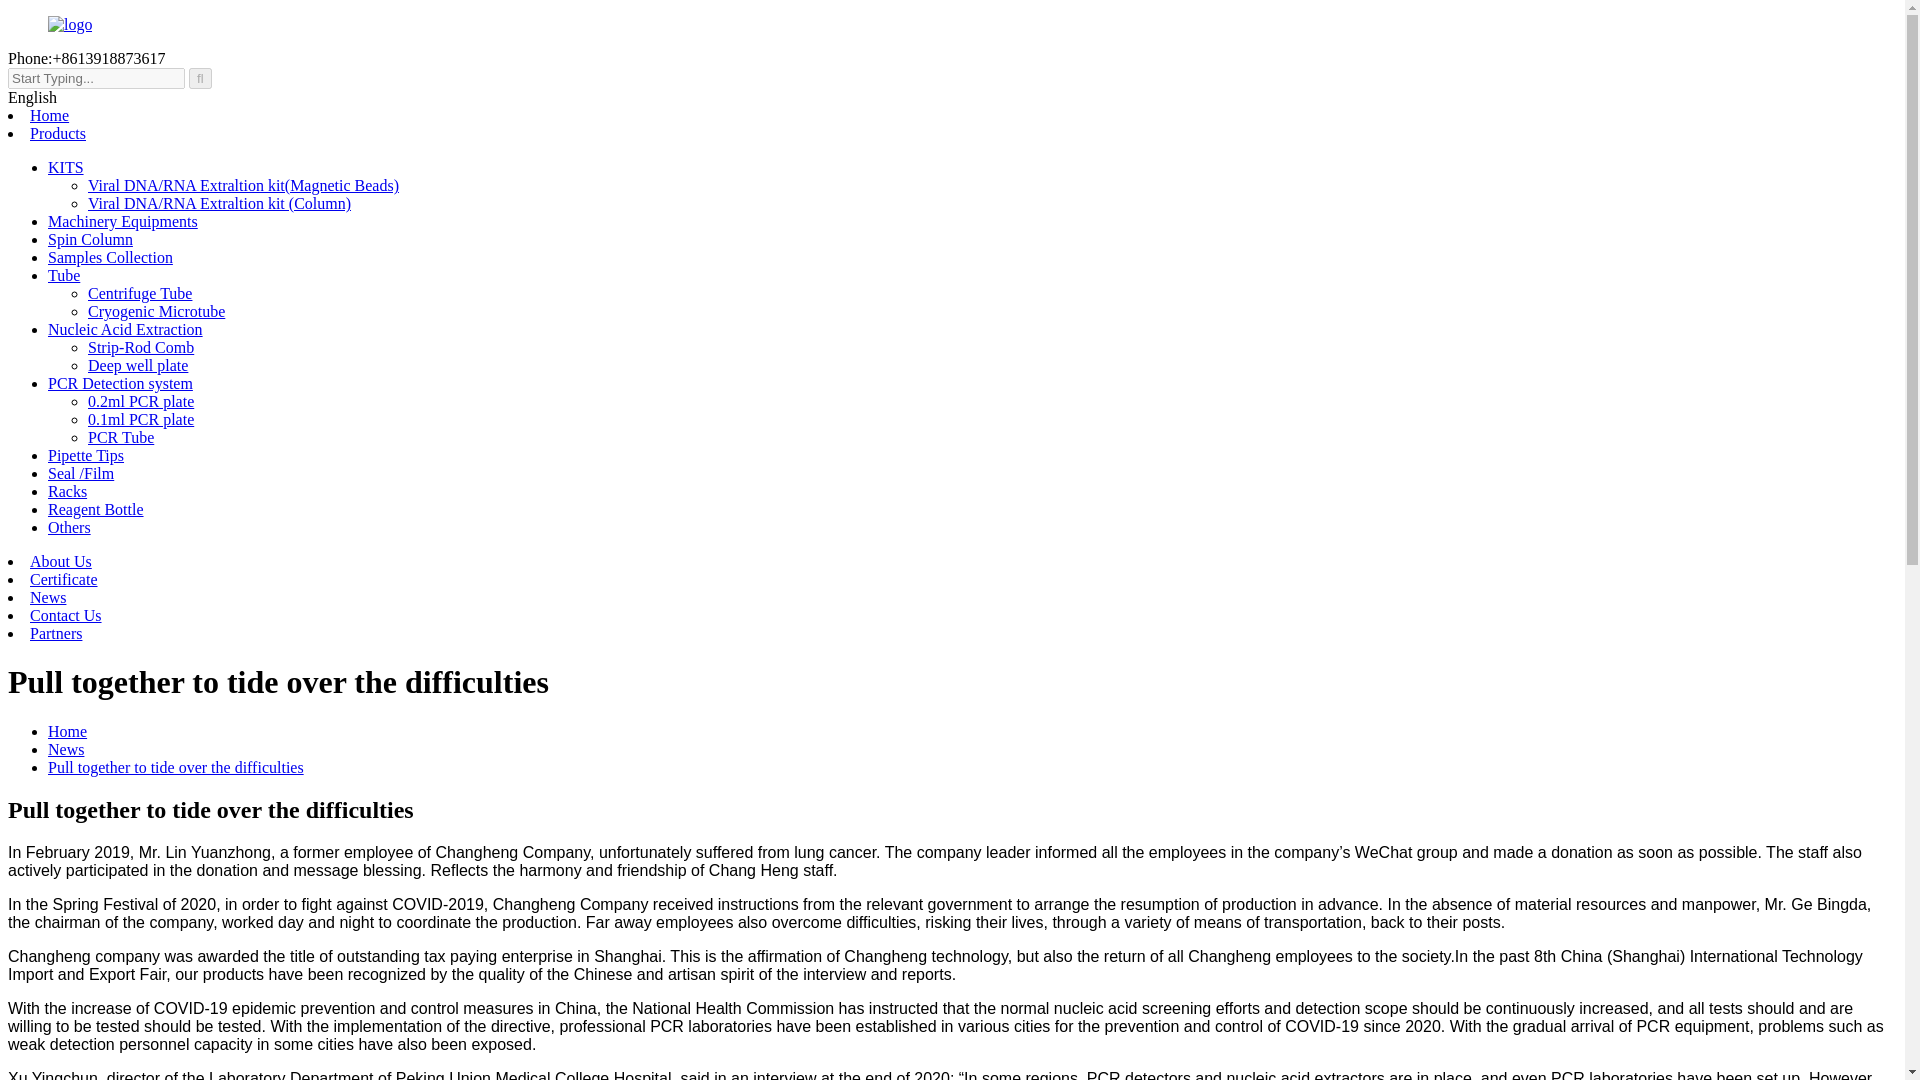 The width and height of the screenshot is (1920, 1080). What do you see at coordinates (156, 311) in the screenshot?
I see `Cryogenic Microtube` at bounding box center [156, 311].